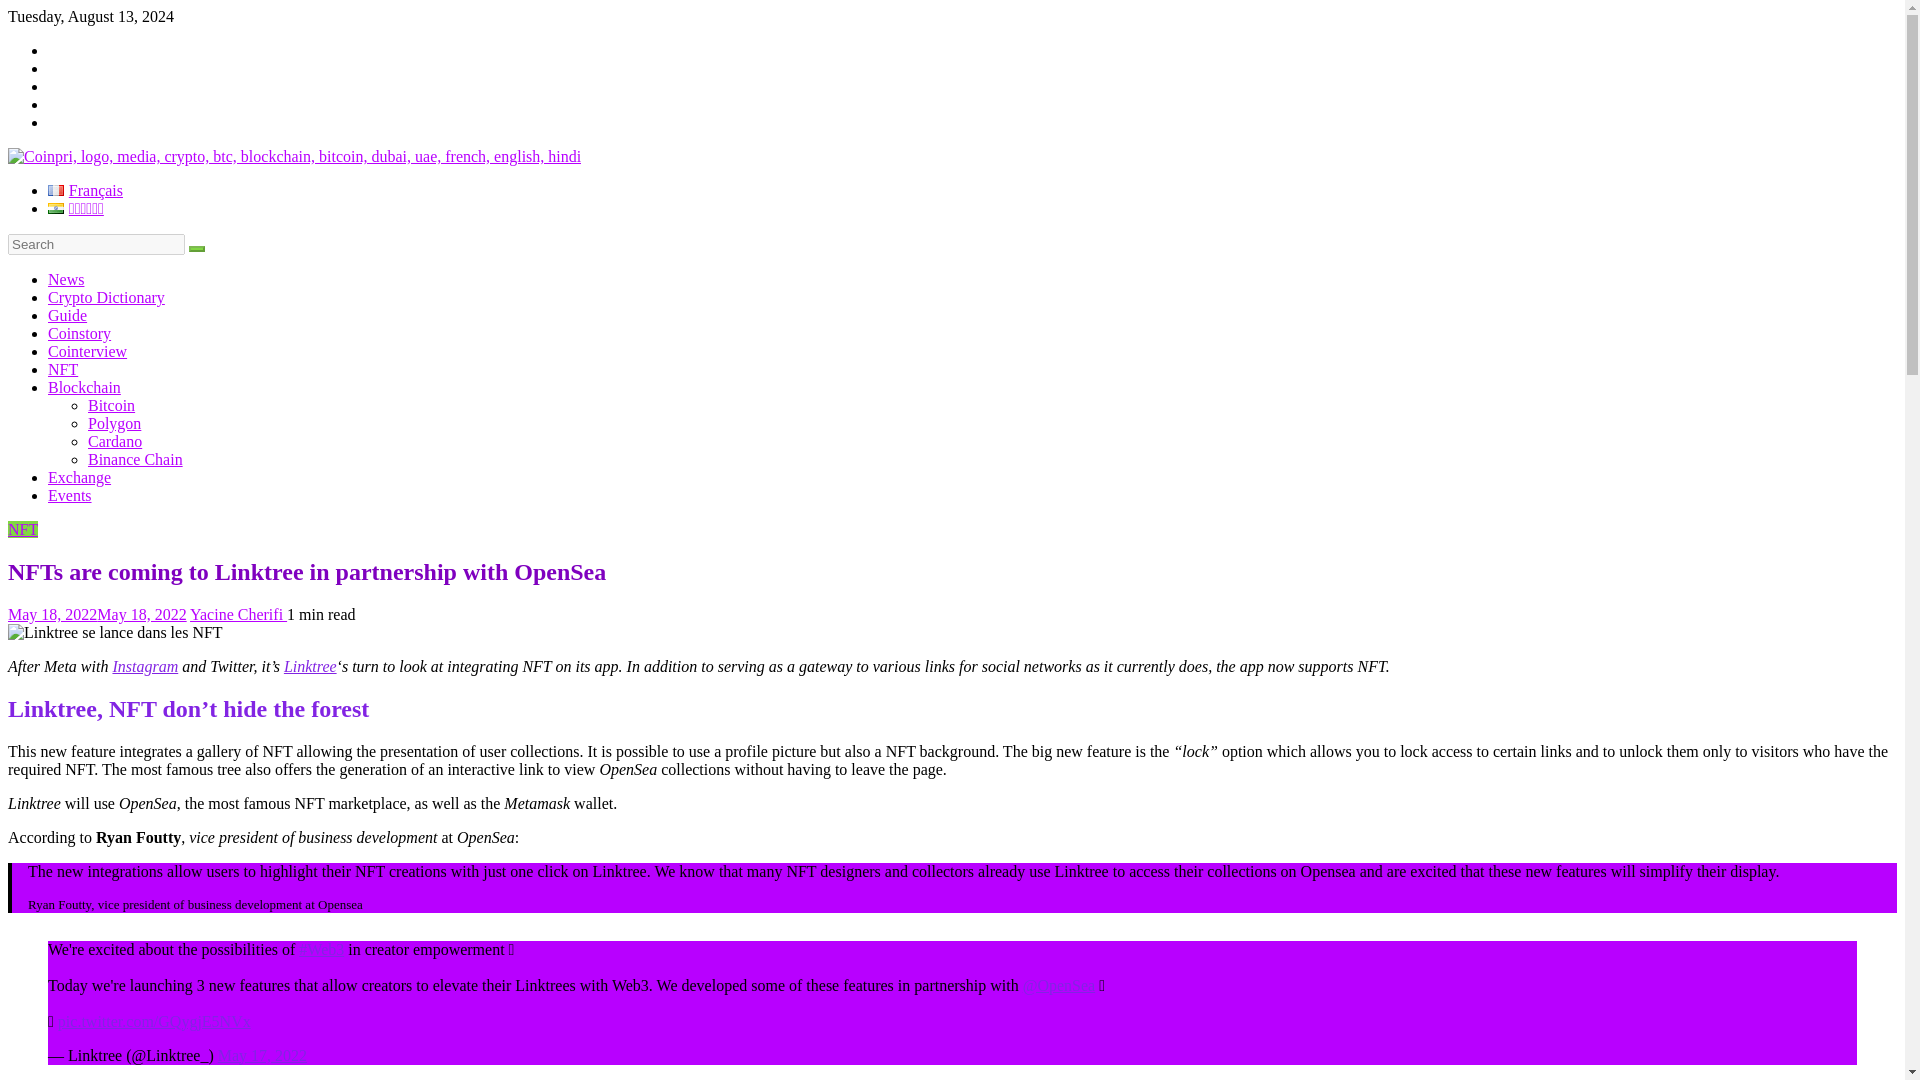 Image resolution: width=1920 pixels, height=1080 pixels. What do you see at coordinates (114, 632) in the screenshot?
I see `NFTs are coming to Linktree in partnership with OpenSea` at bounding box center [114, 632].